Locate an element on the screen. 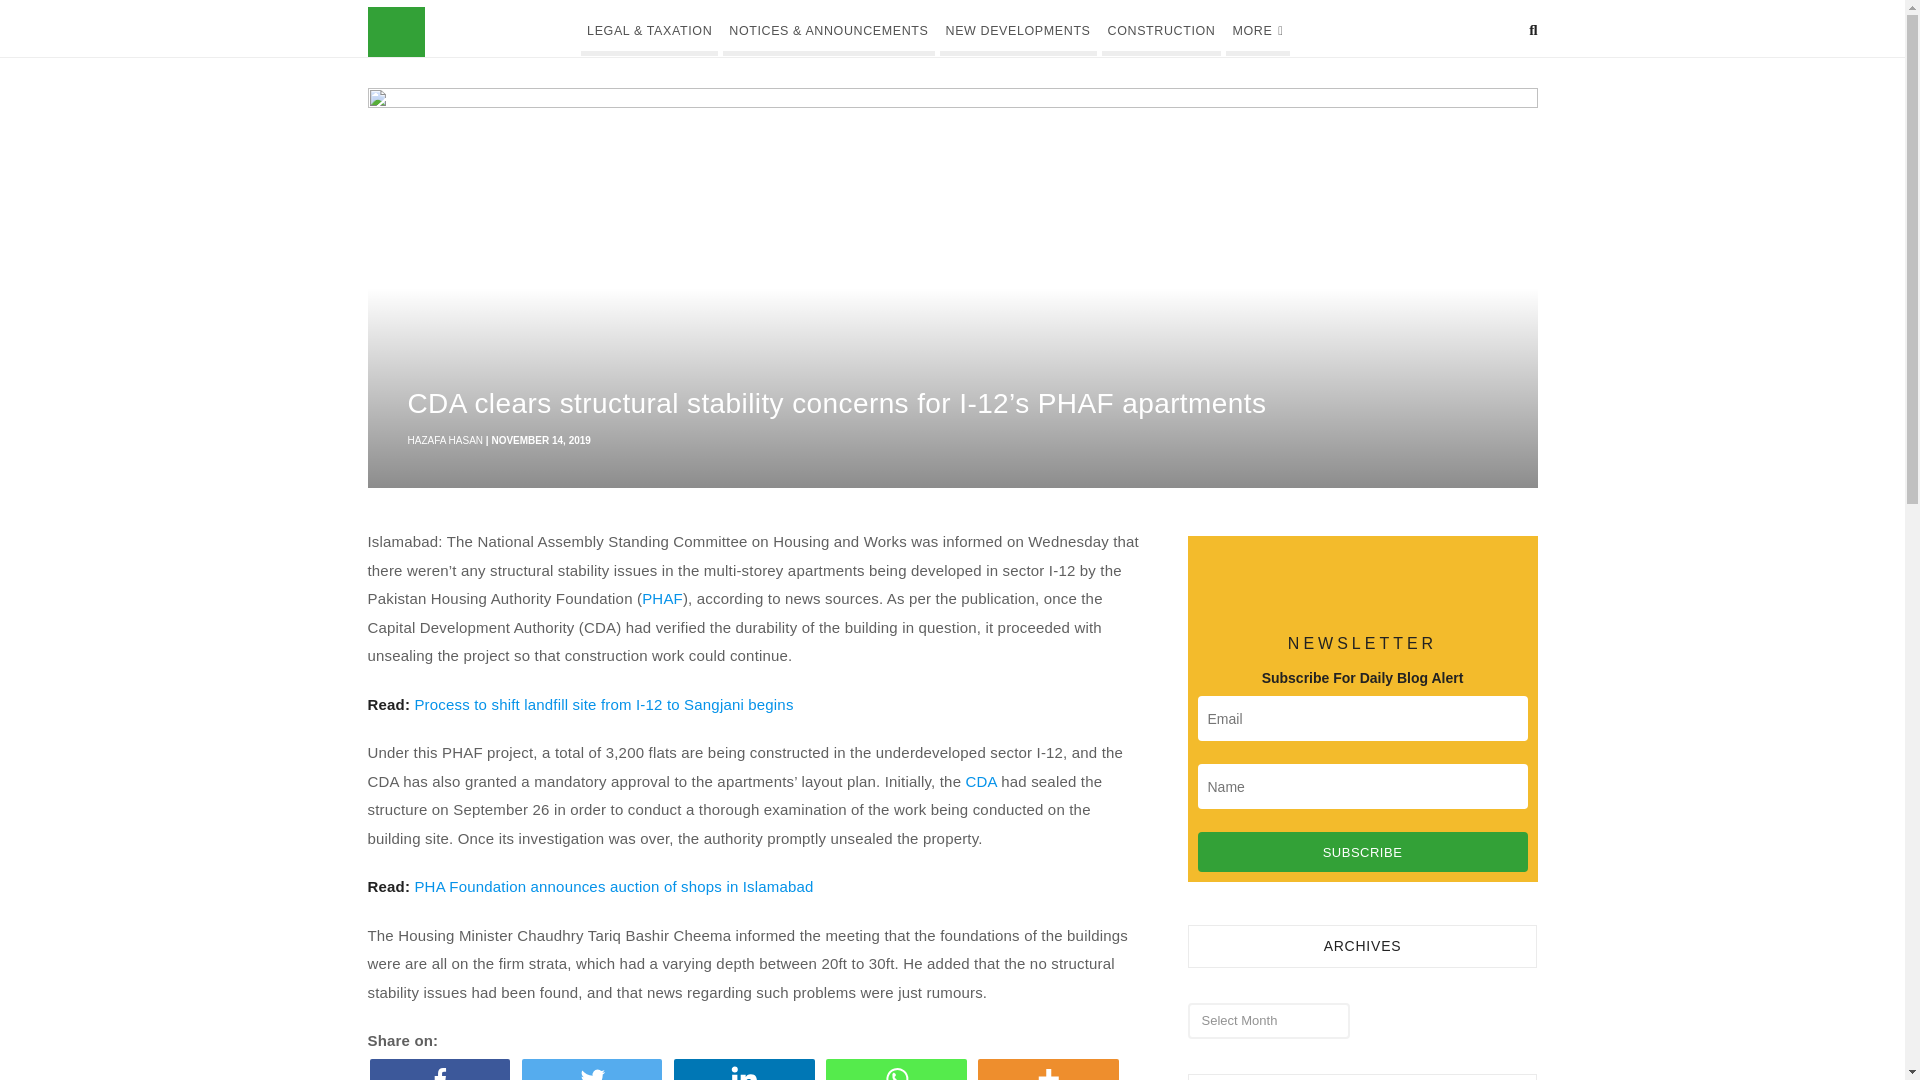  MORE is located at coordinates (1257, 28).